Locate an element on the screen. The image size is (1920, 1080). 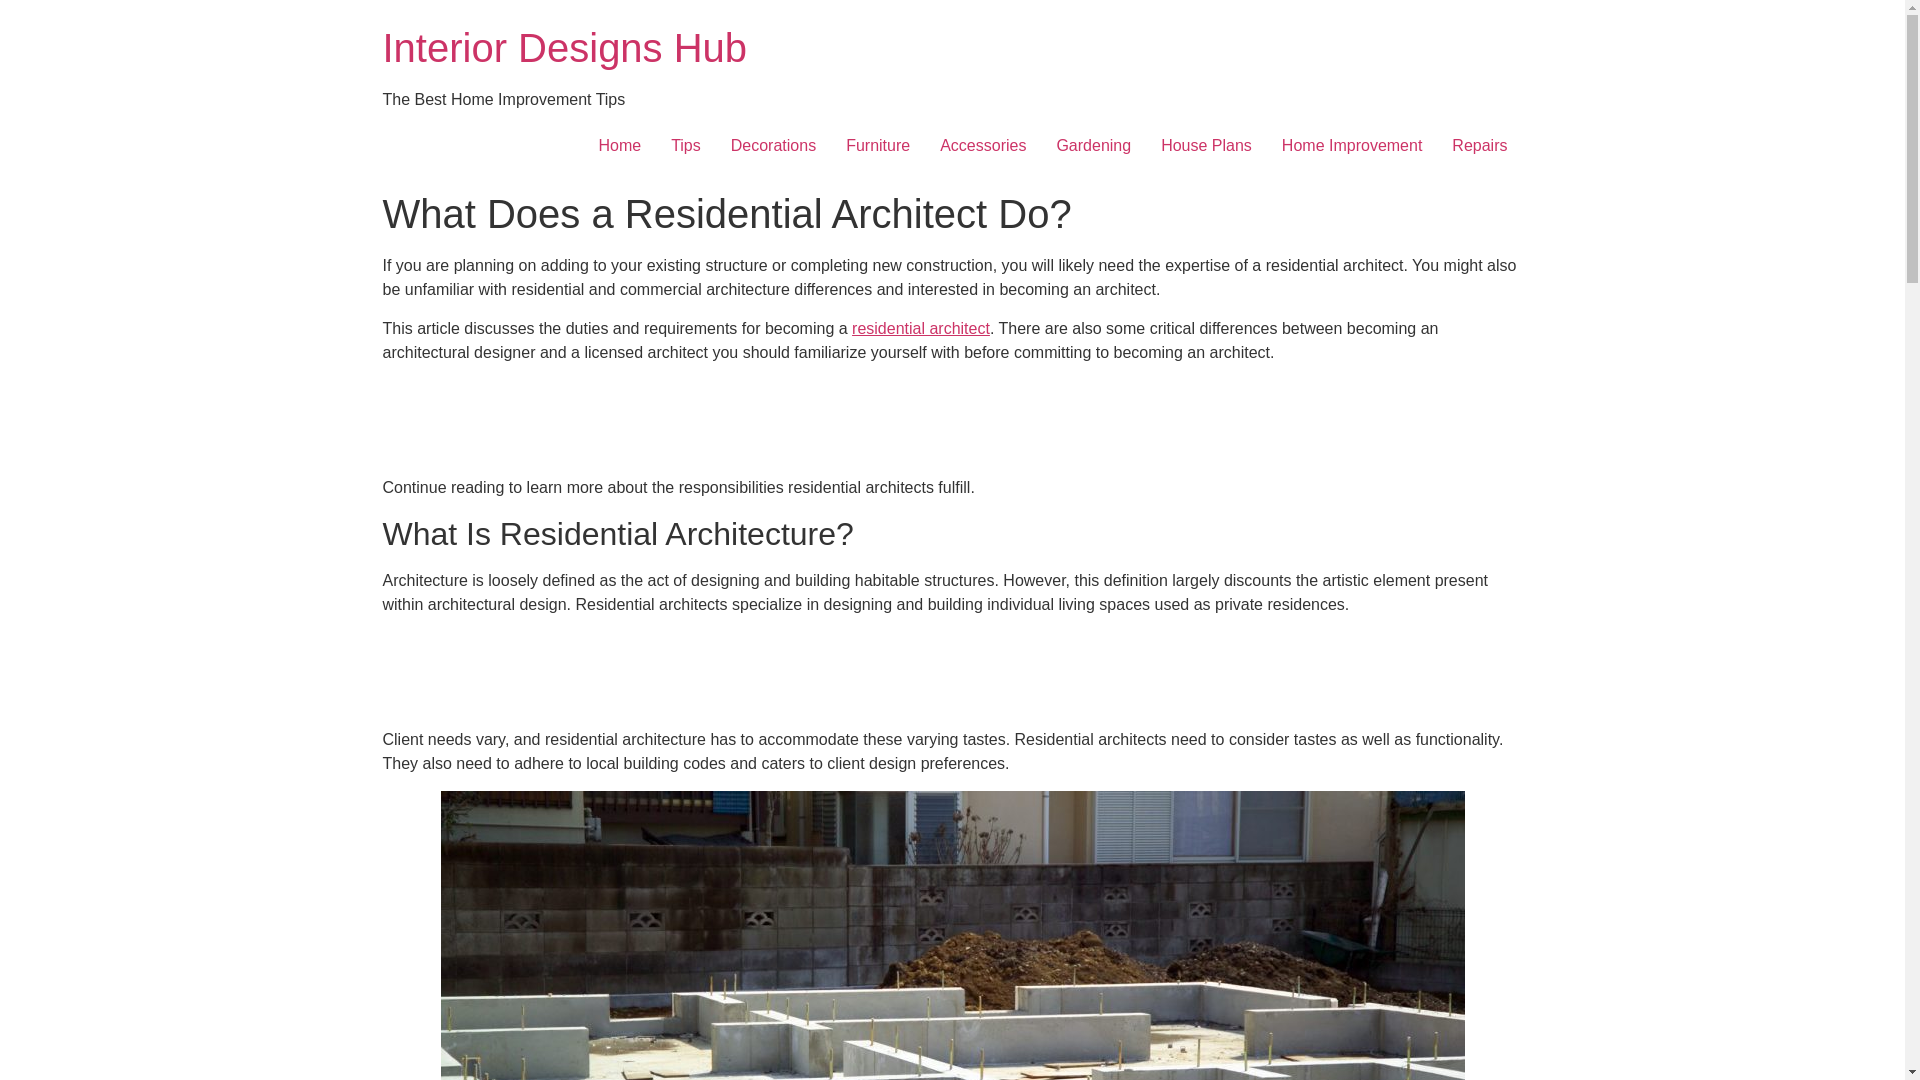
Gardening is located at coordinates (1093, 146).